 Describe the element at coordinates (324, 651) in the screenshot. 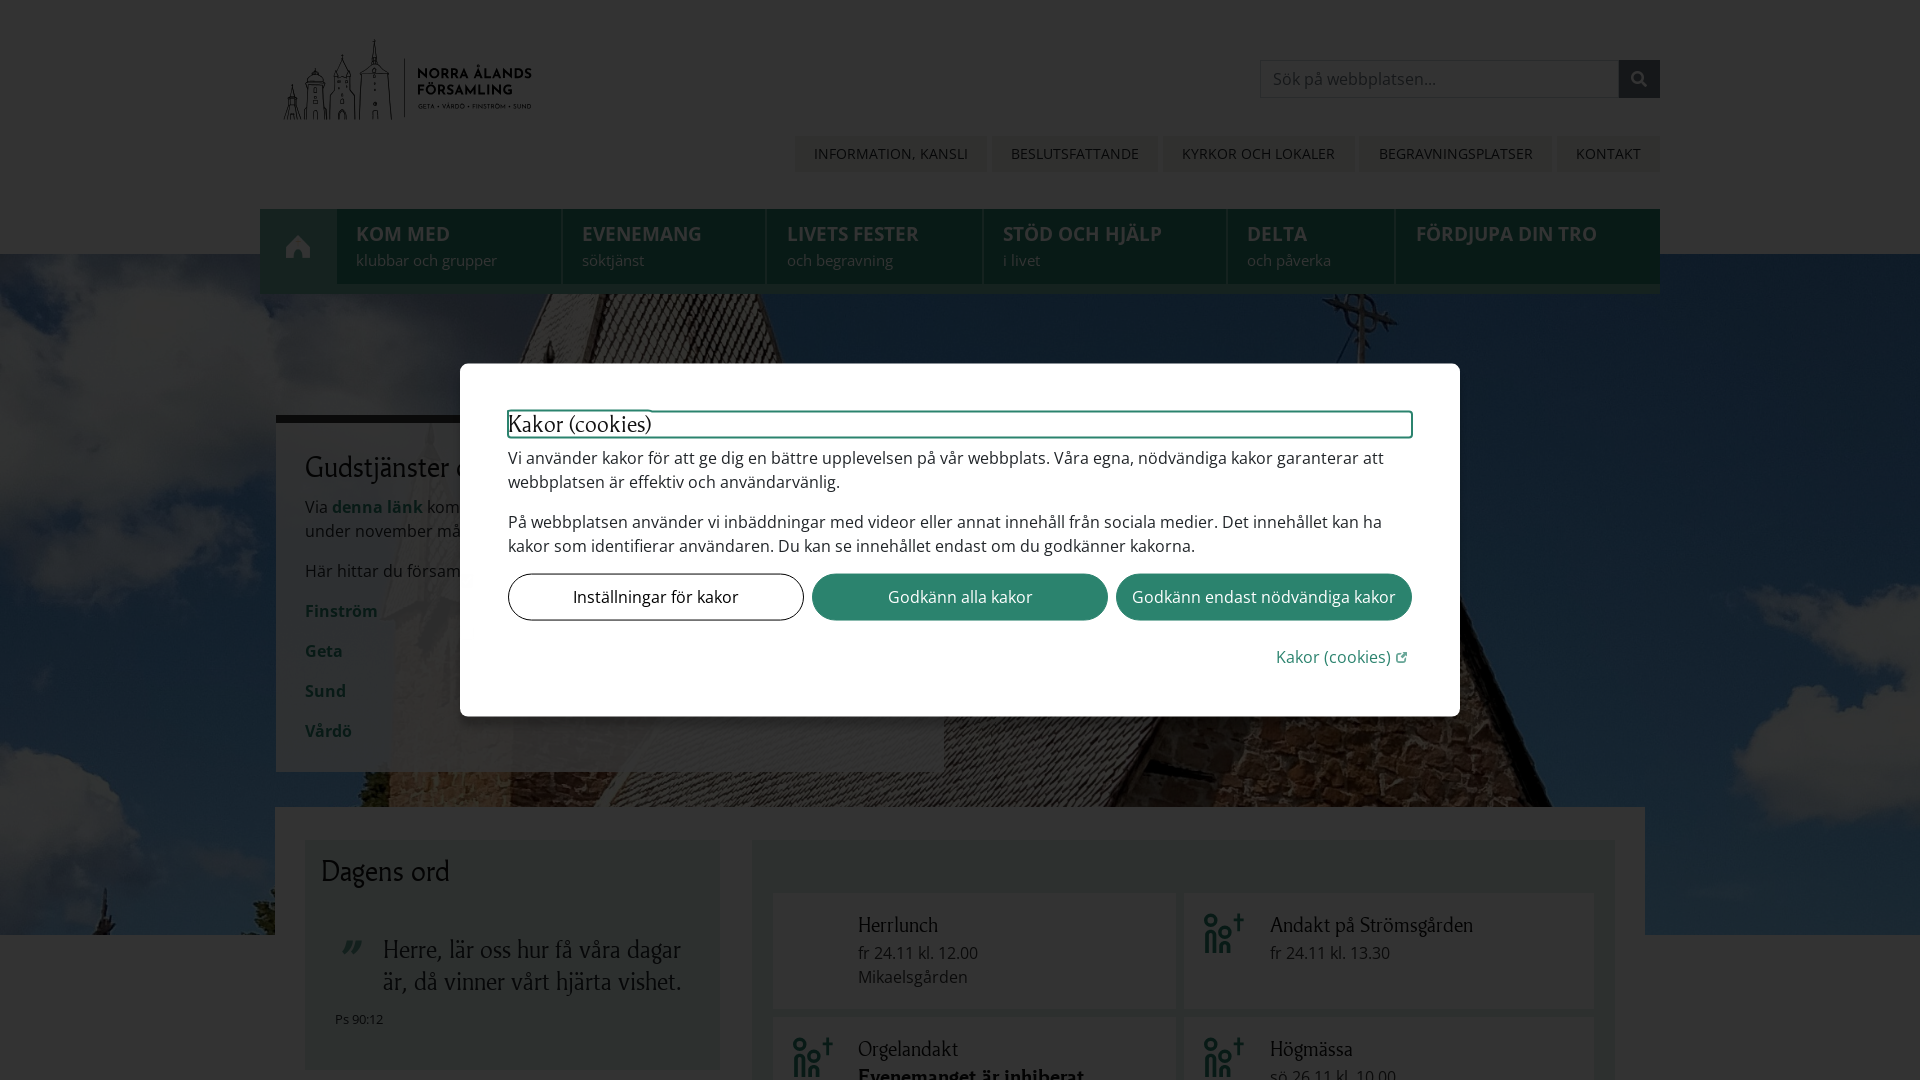

I see `Geta` at that location.